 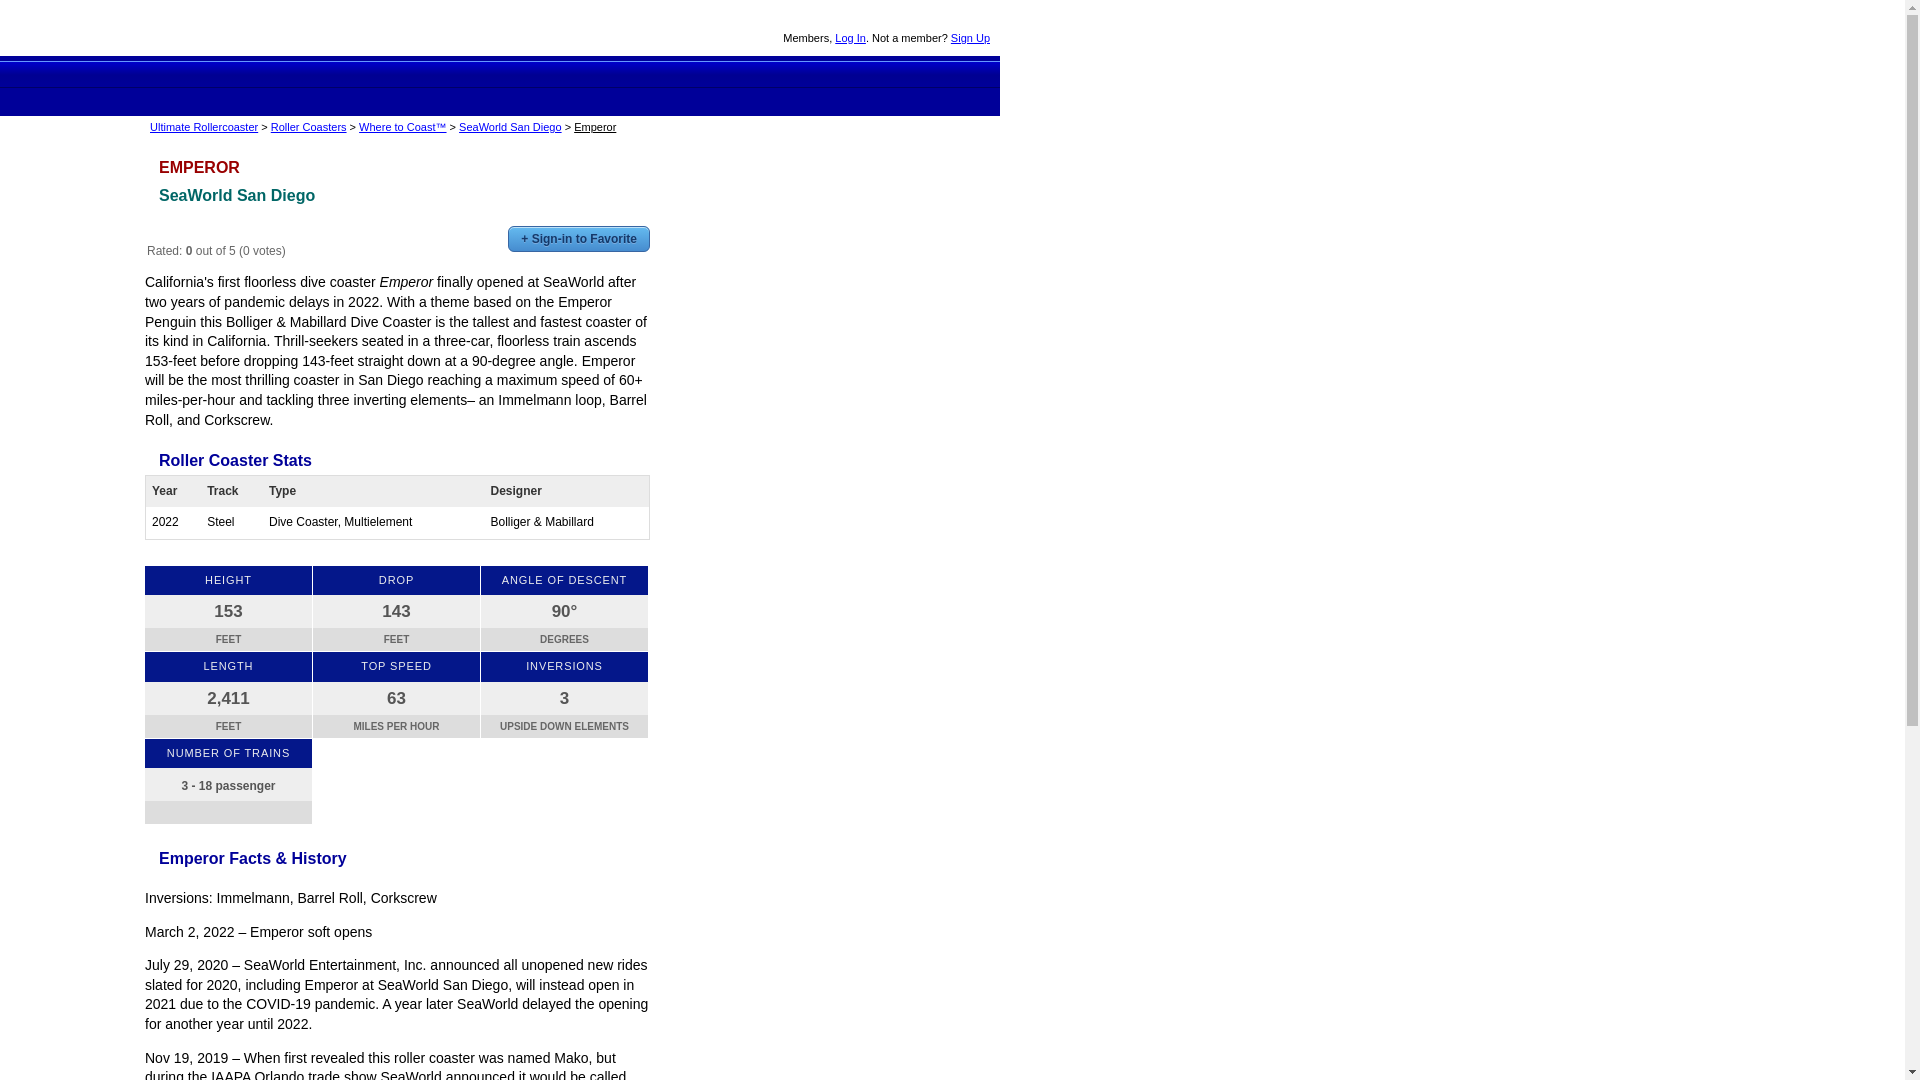 What do you see at coordinates (672, 74) in the screenshot?
I see `News` at bounding box center [672, 74].